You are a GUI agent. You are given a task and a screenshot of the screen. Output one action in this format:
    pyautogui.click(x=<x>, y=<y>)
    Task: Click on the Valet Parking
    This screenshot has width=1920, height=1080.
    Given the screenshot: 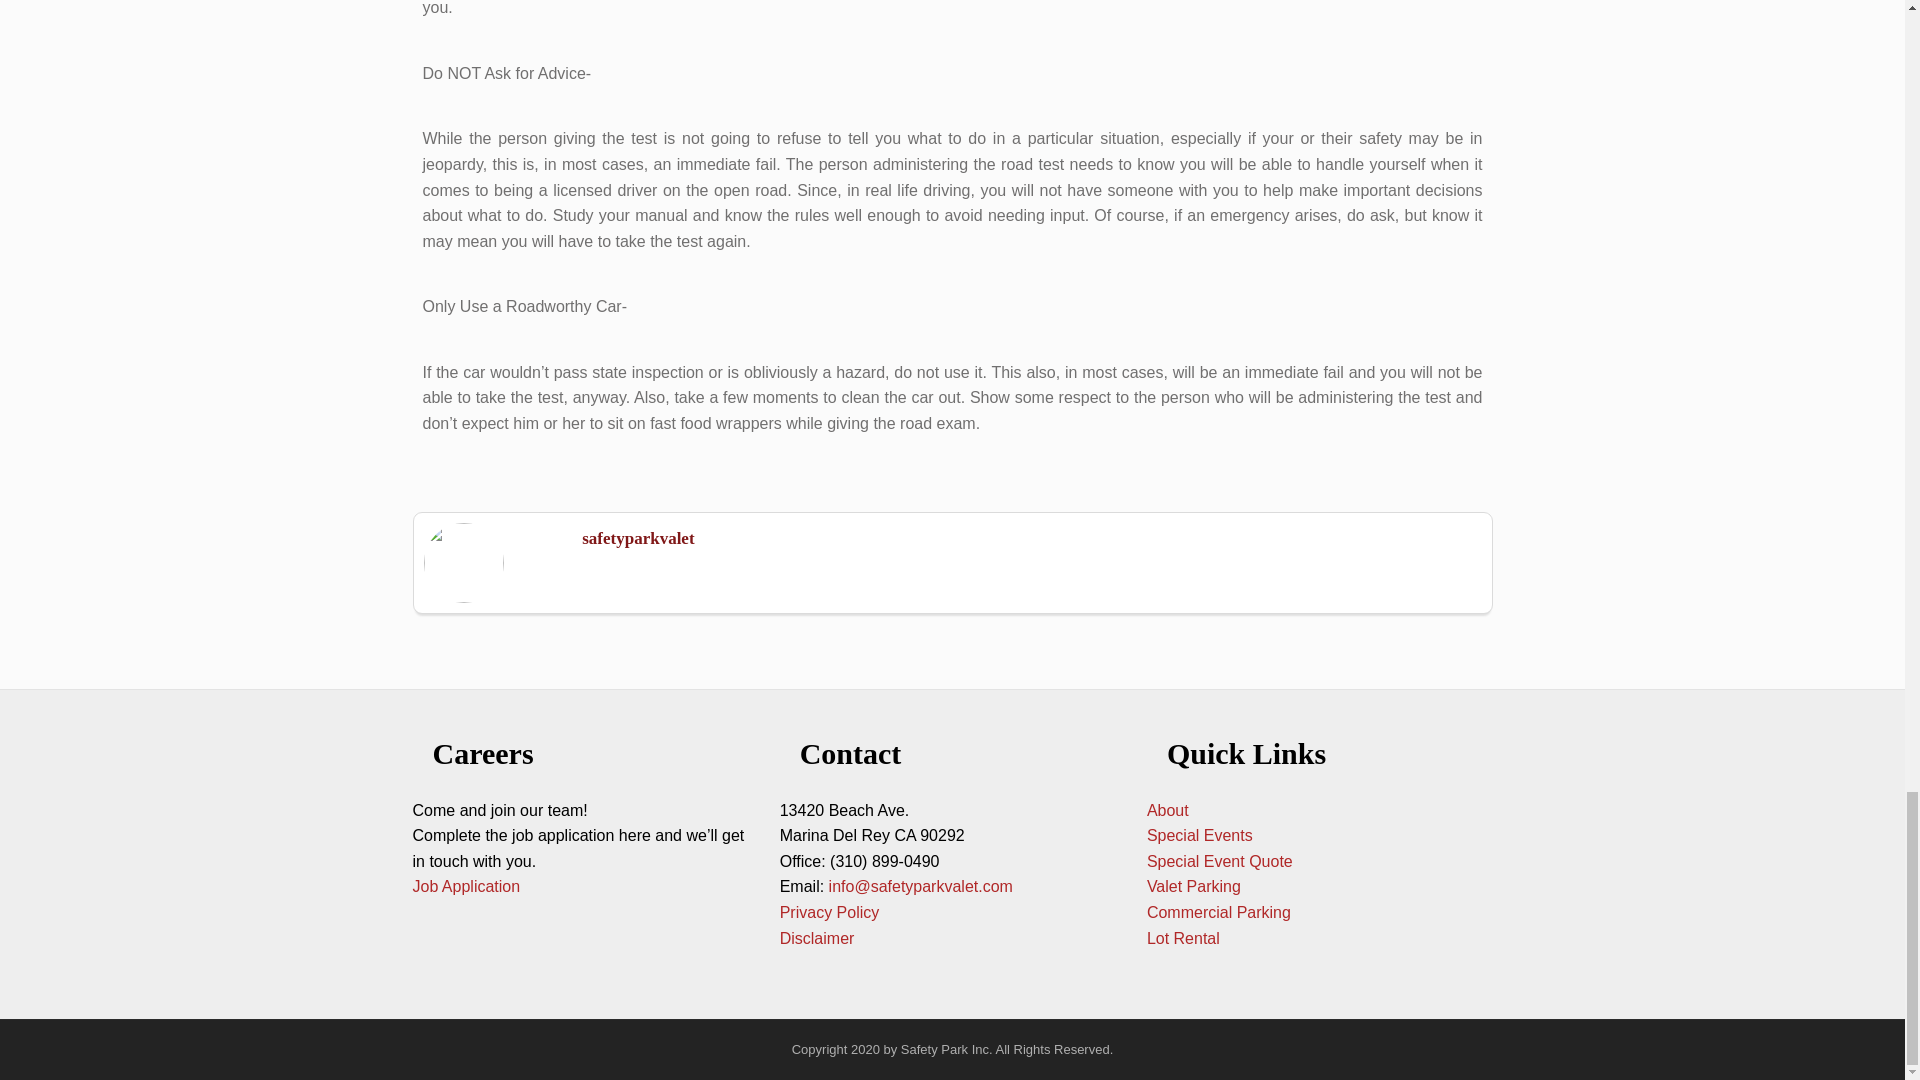 What is the action you would take?
    pyautogui.click(x=1193, y=886)
    